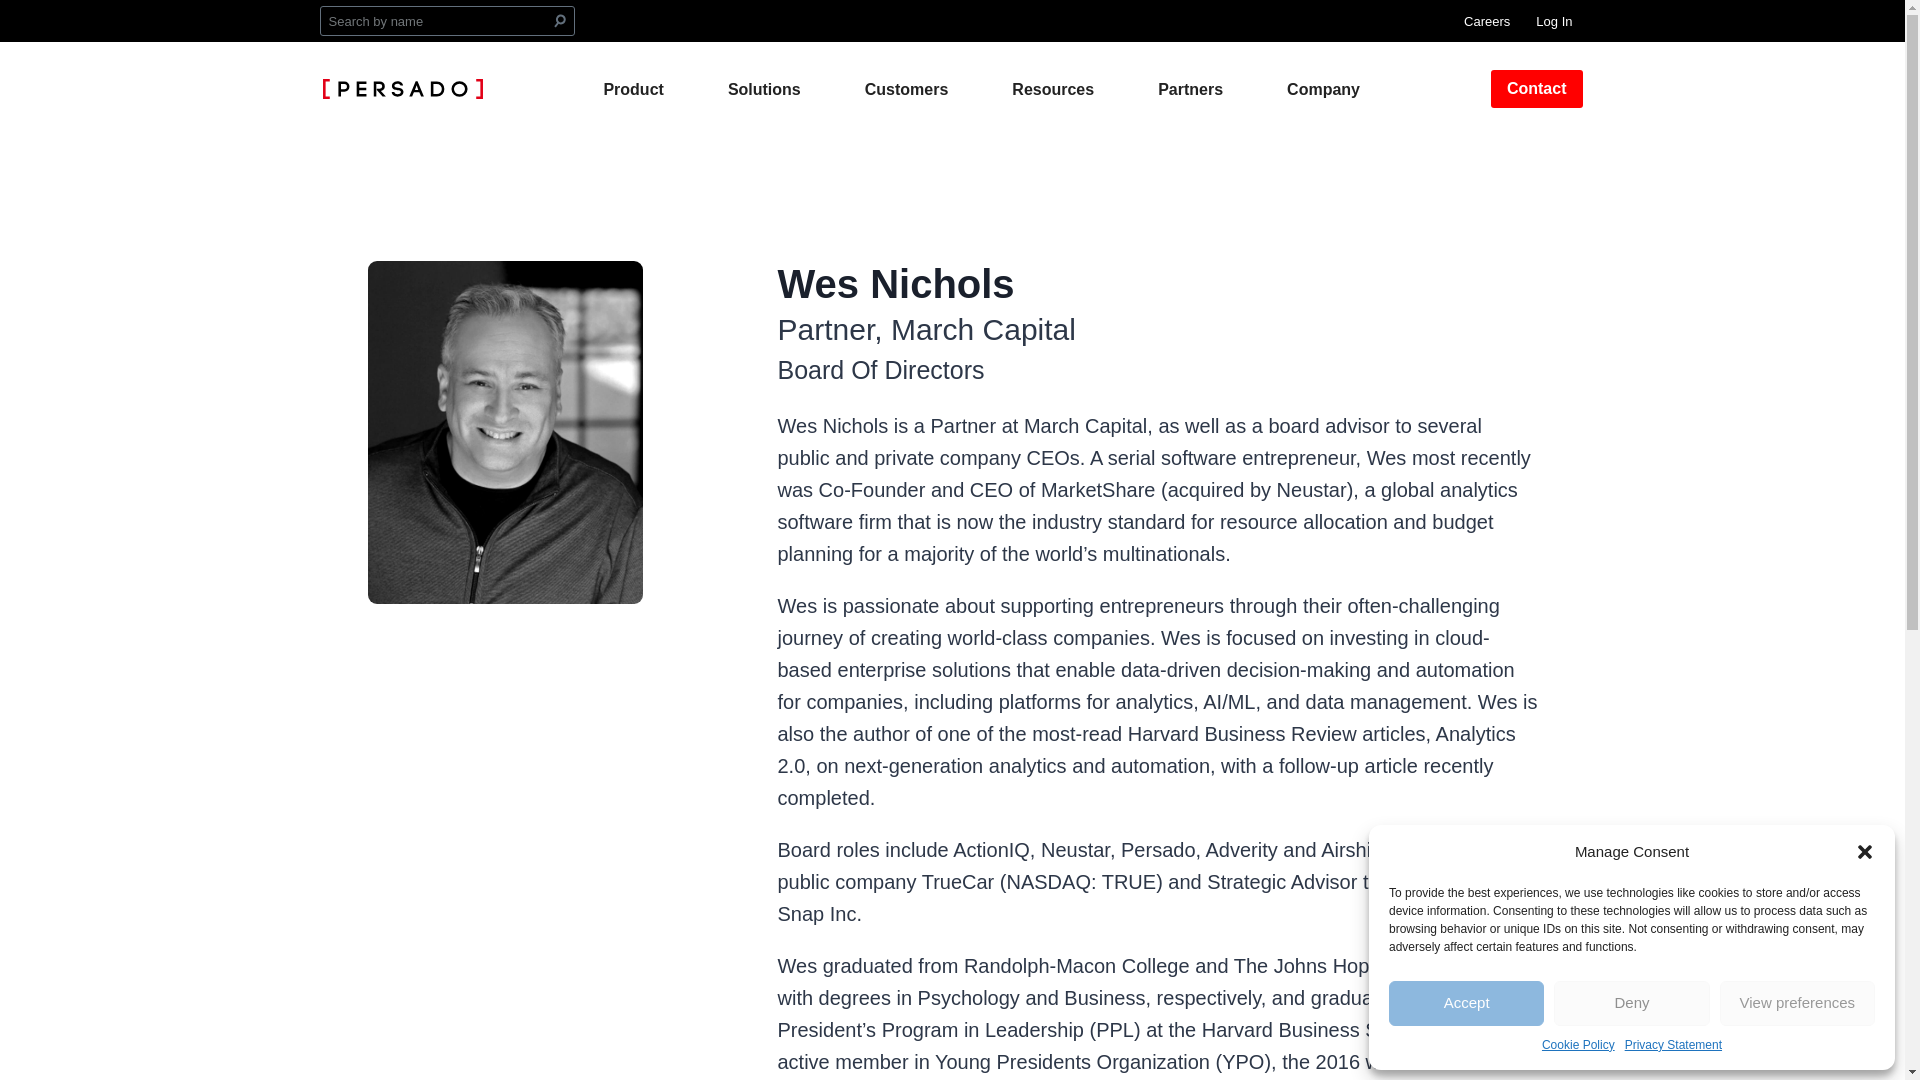 Image resolution: width=1920 pixels, height=1080 pixels. What do you see at coordinates (1554, 20) in the screenshot?
I see `Log In` at bounding box center [1554, 20].